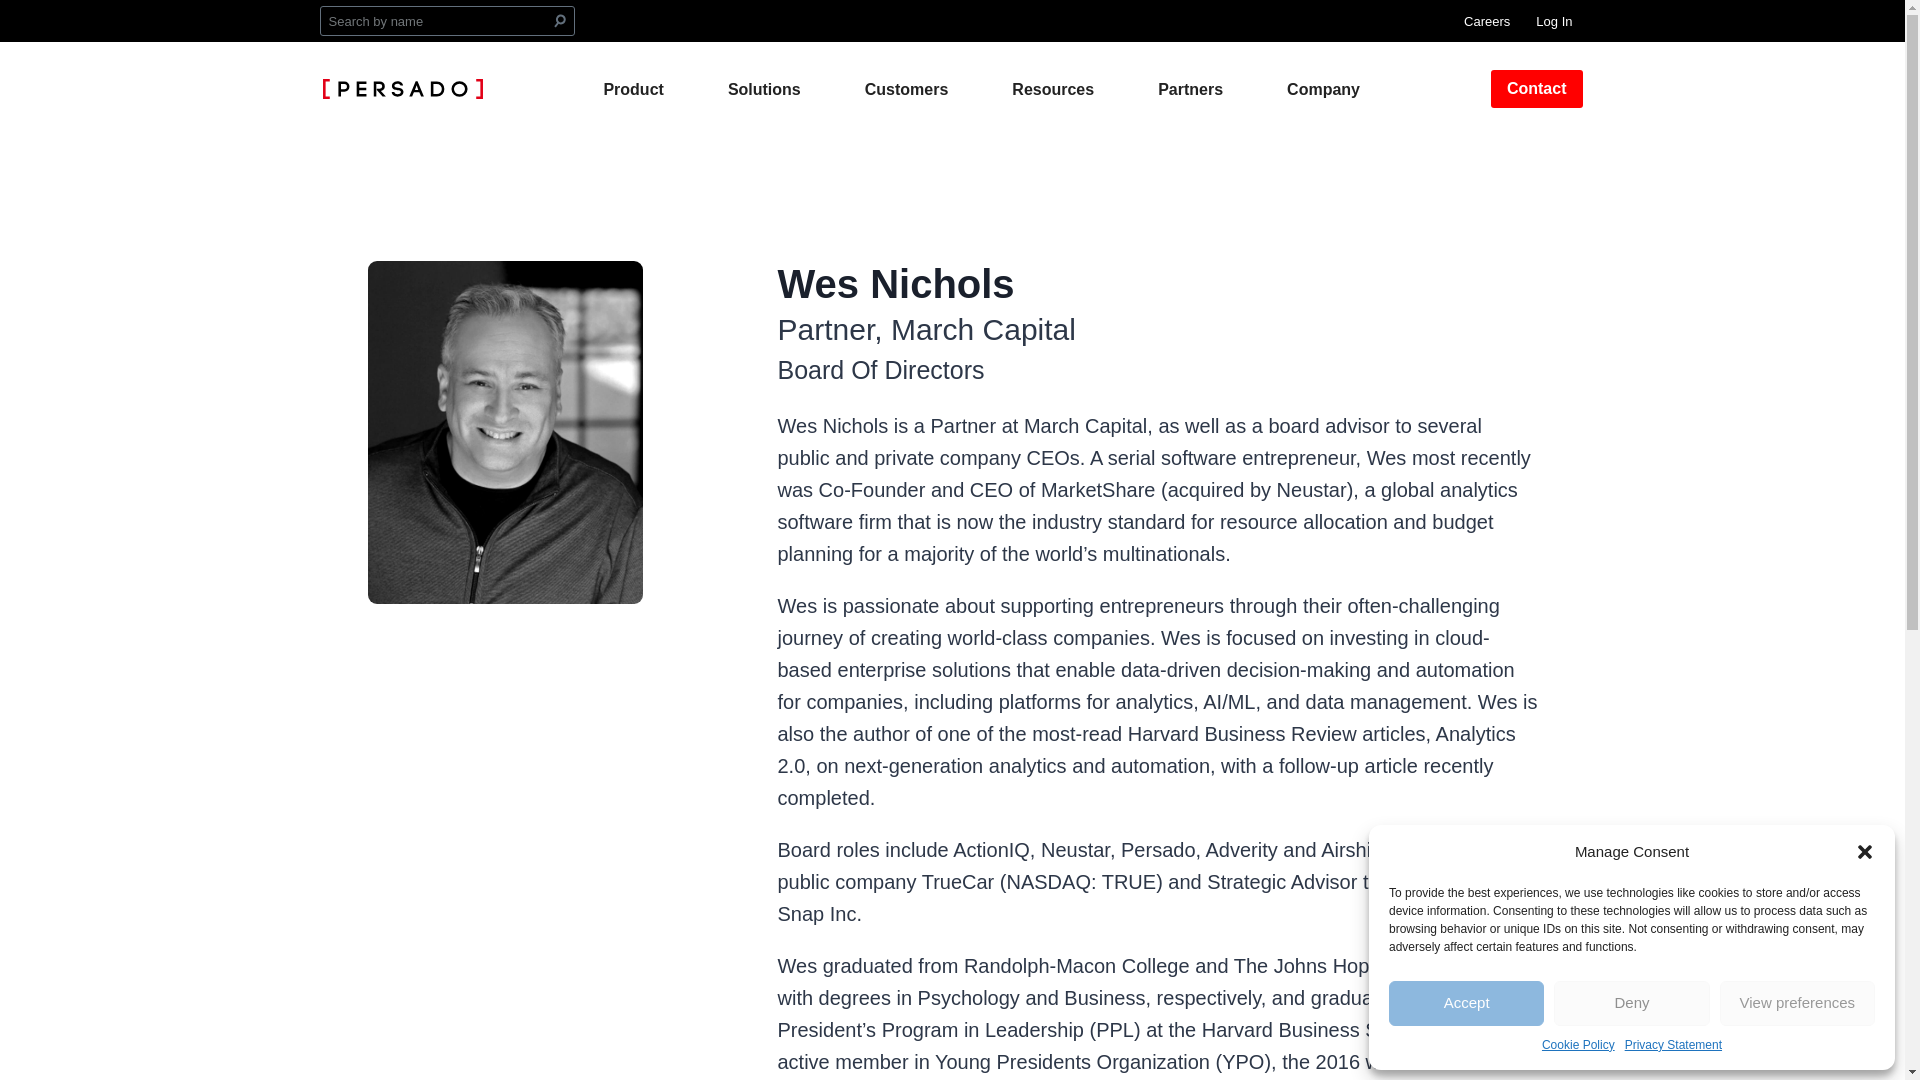 Image resolution: width=1920 pixels, height=1080 pixels. What do you see at coordinates (1554, 20) in the screenshot?
I see `Log In` at bounding box center [1554, 20].